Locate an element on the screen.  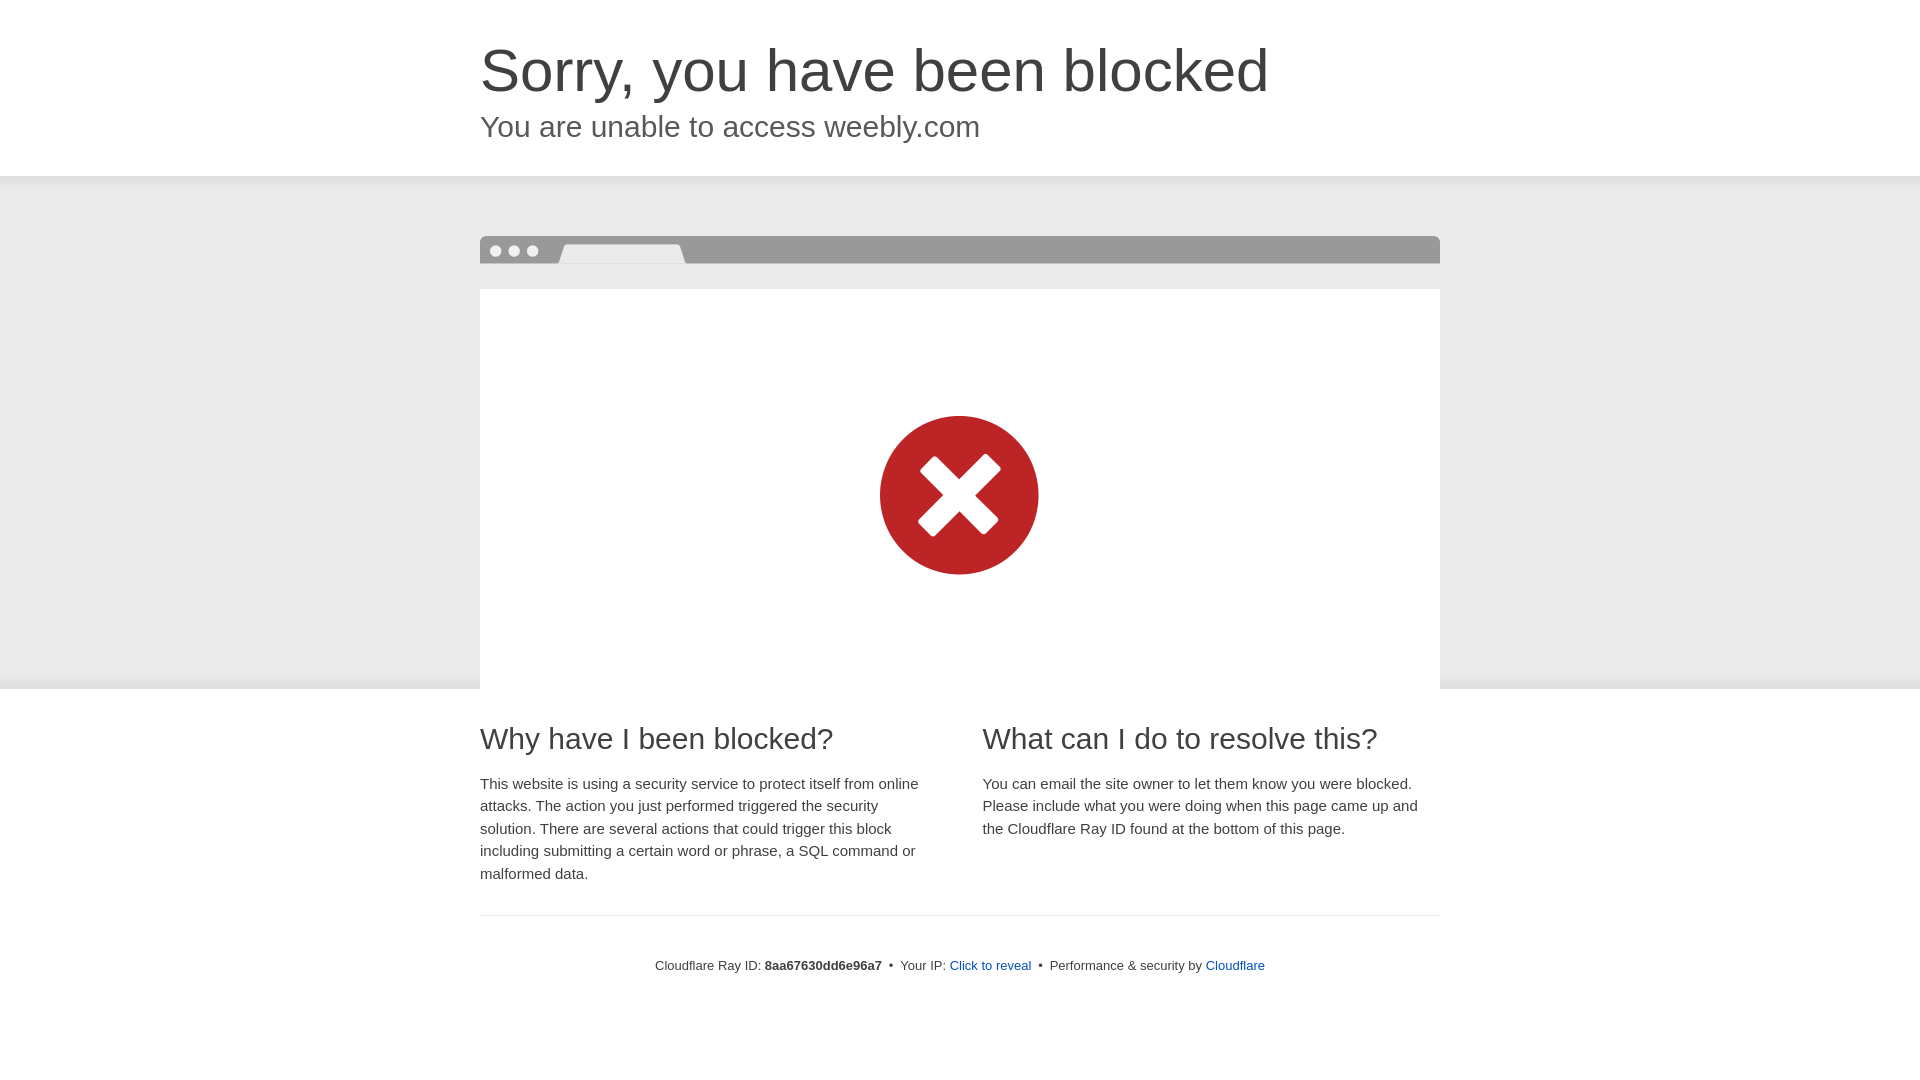
Click to reveal is located at coordinates (991, 966).